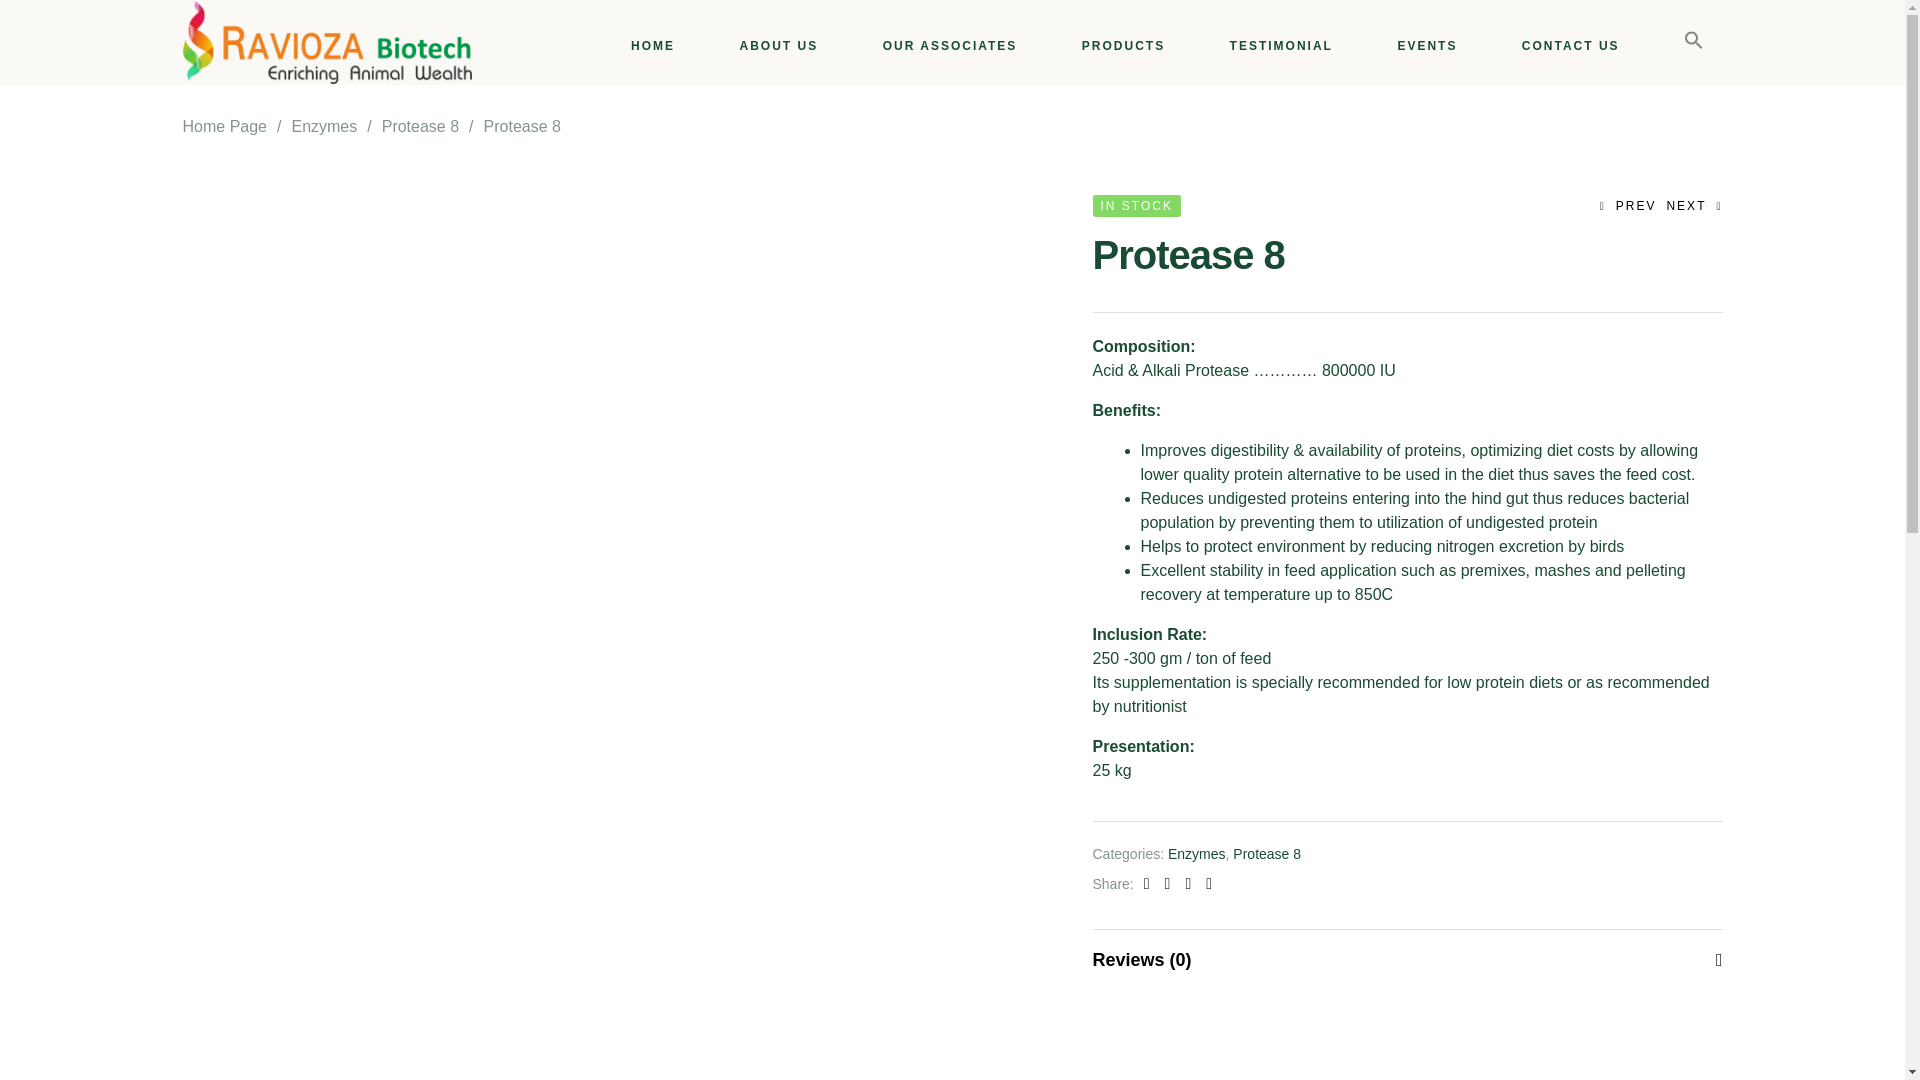 The height and width of the screenshot is (1080, 1920). What do you see at coordinates (1426, 48) in the screenshot?
I see `EVENTS` at bounding box center [1426, 48].